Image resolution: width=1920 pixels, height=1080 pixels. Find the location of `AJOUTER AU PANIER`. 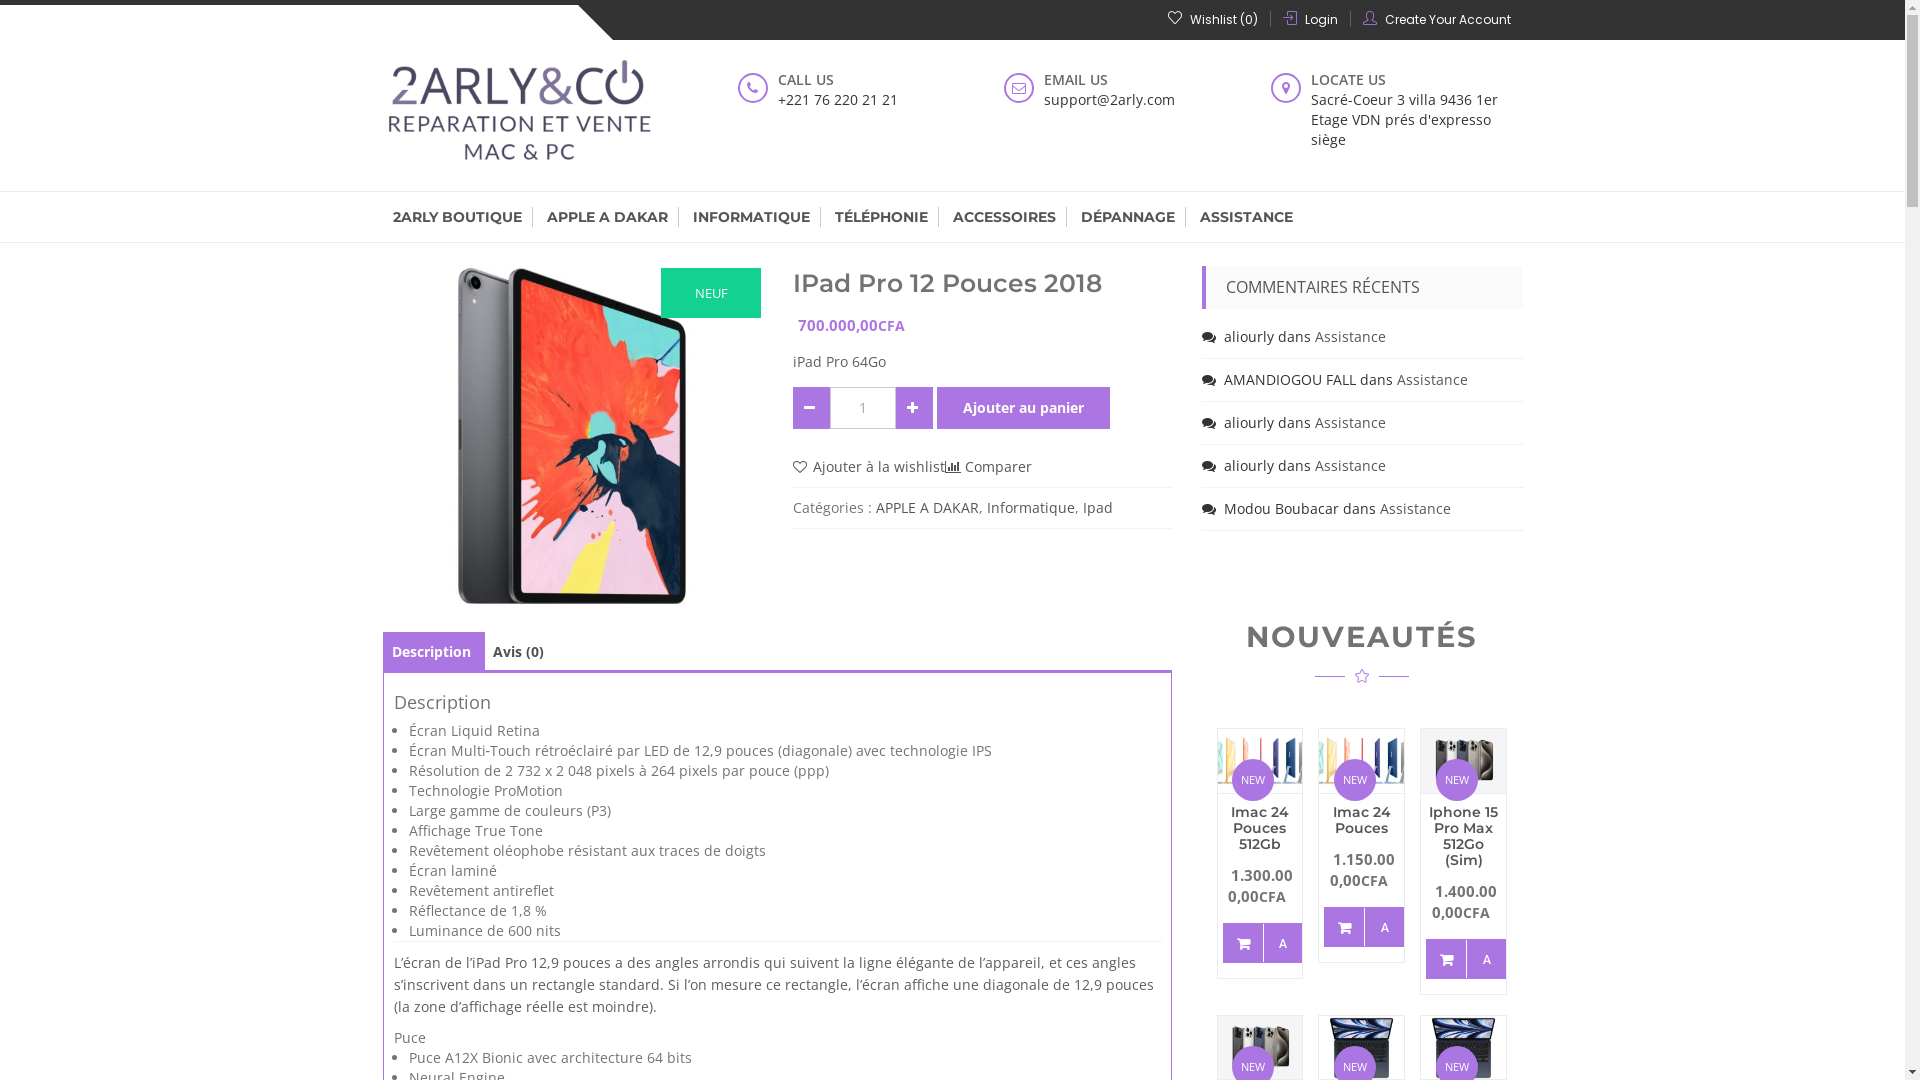

AJOUTER AU PANIER is located at coordinates (1466, 959).